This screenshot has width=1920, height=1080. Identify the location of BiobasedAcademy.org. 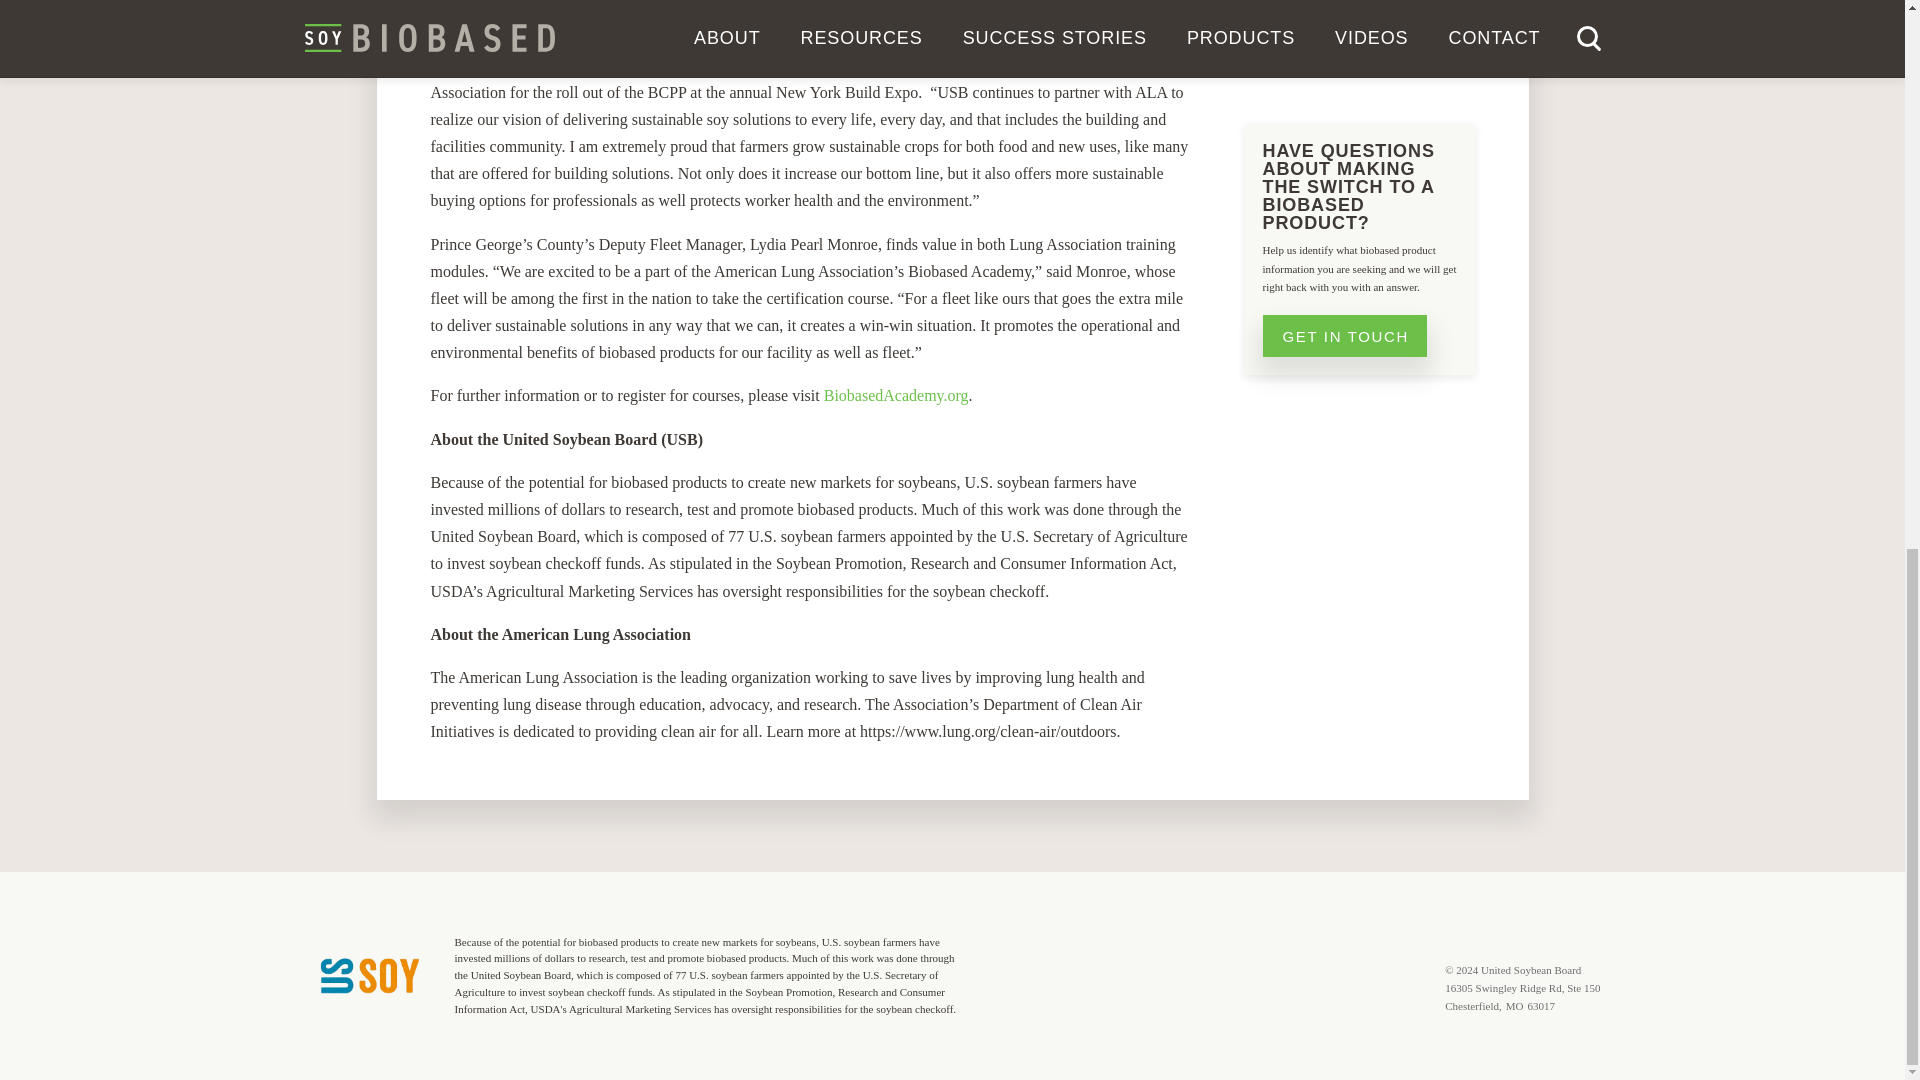
(896, 394).